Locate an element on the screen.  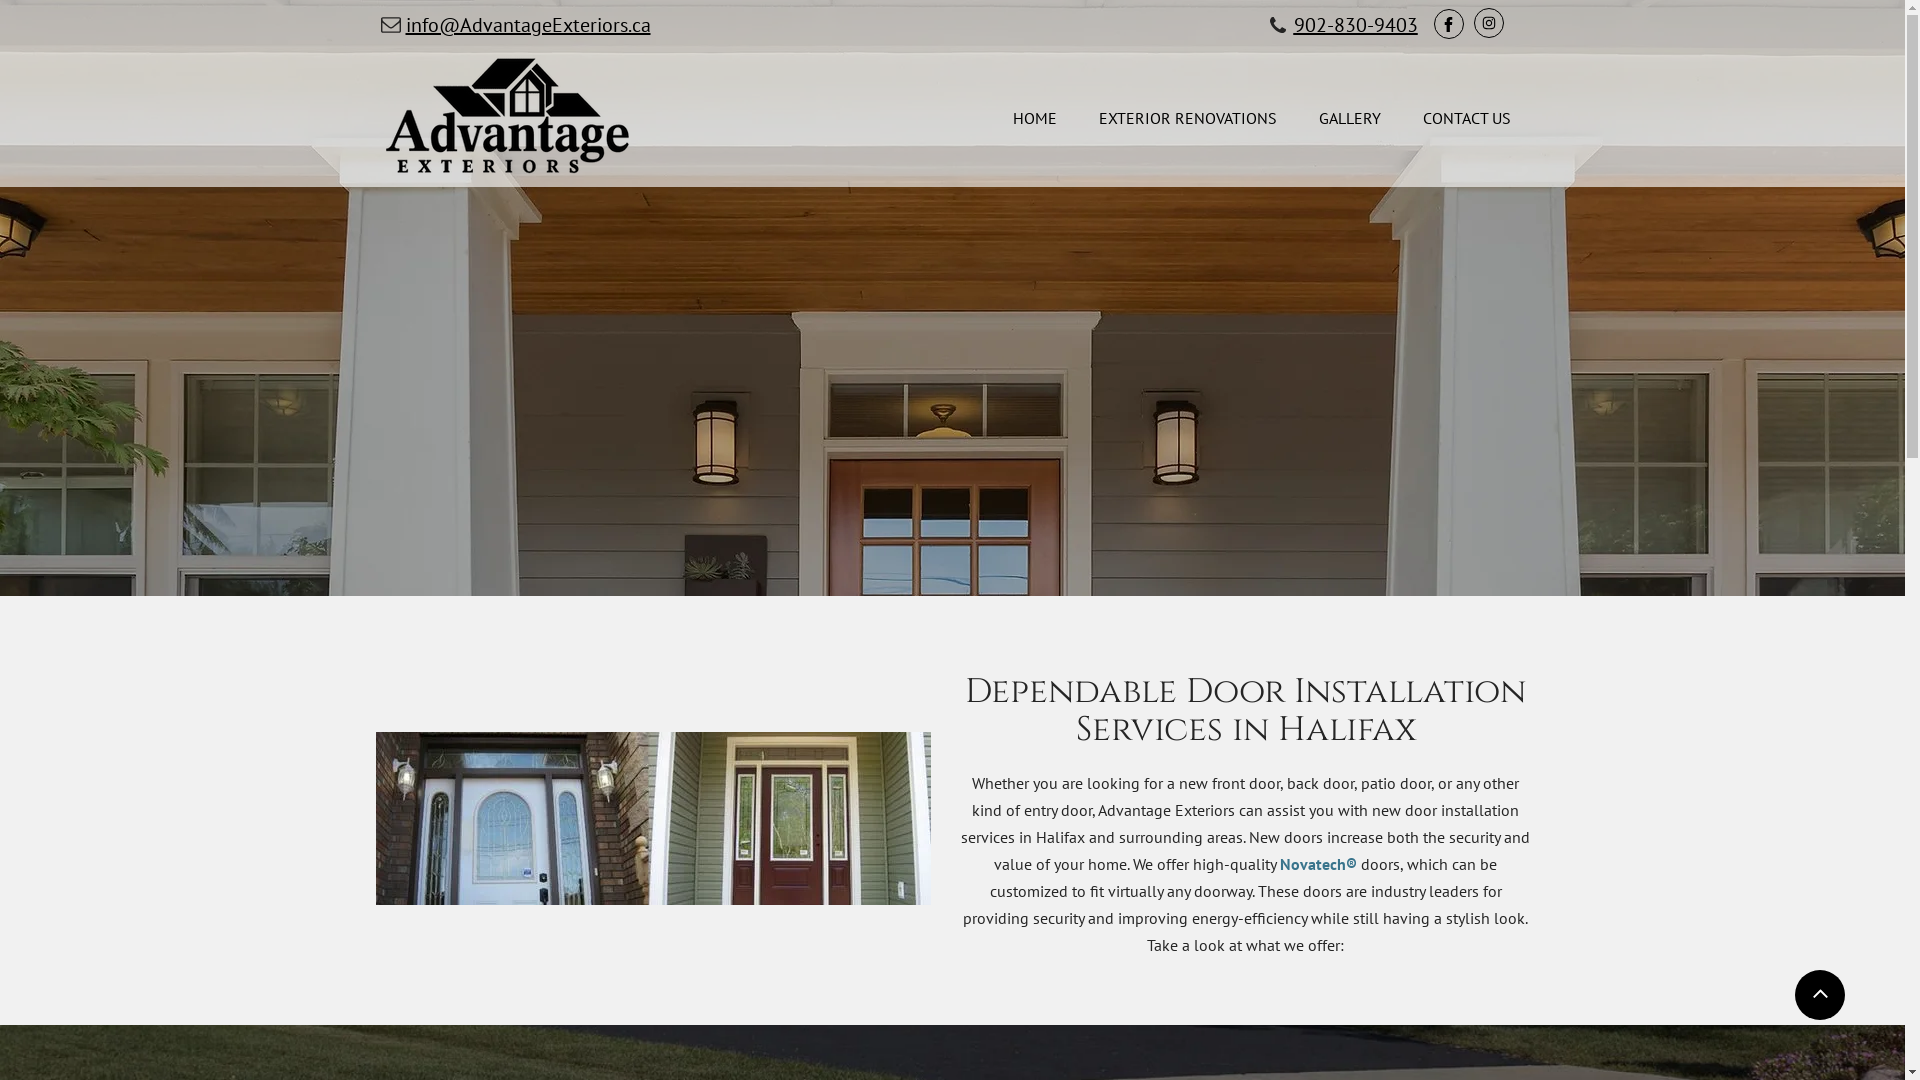
CONTACT US is located at coordinates (1465, 119).